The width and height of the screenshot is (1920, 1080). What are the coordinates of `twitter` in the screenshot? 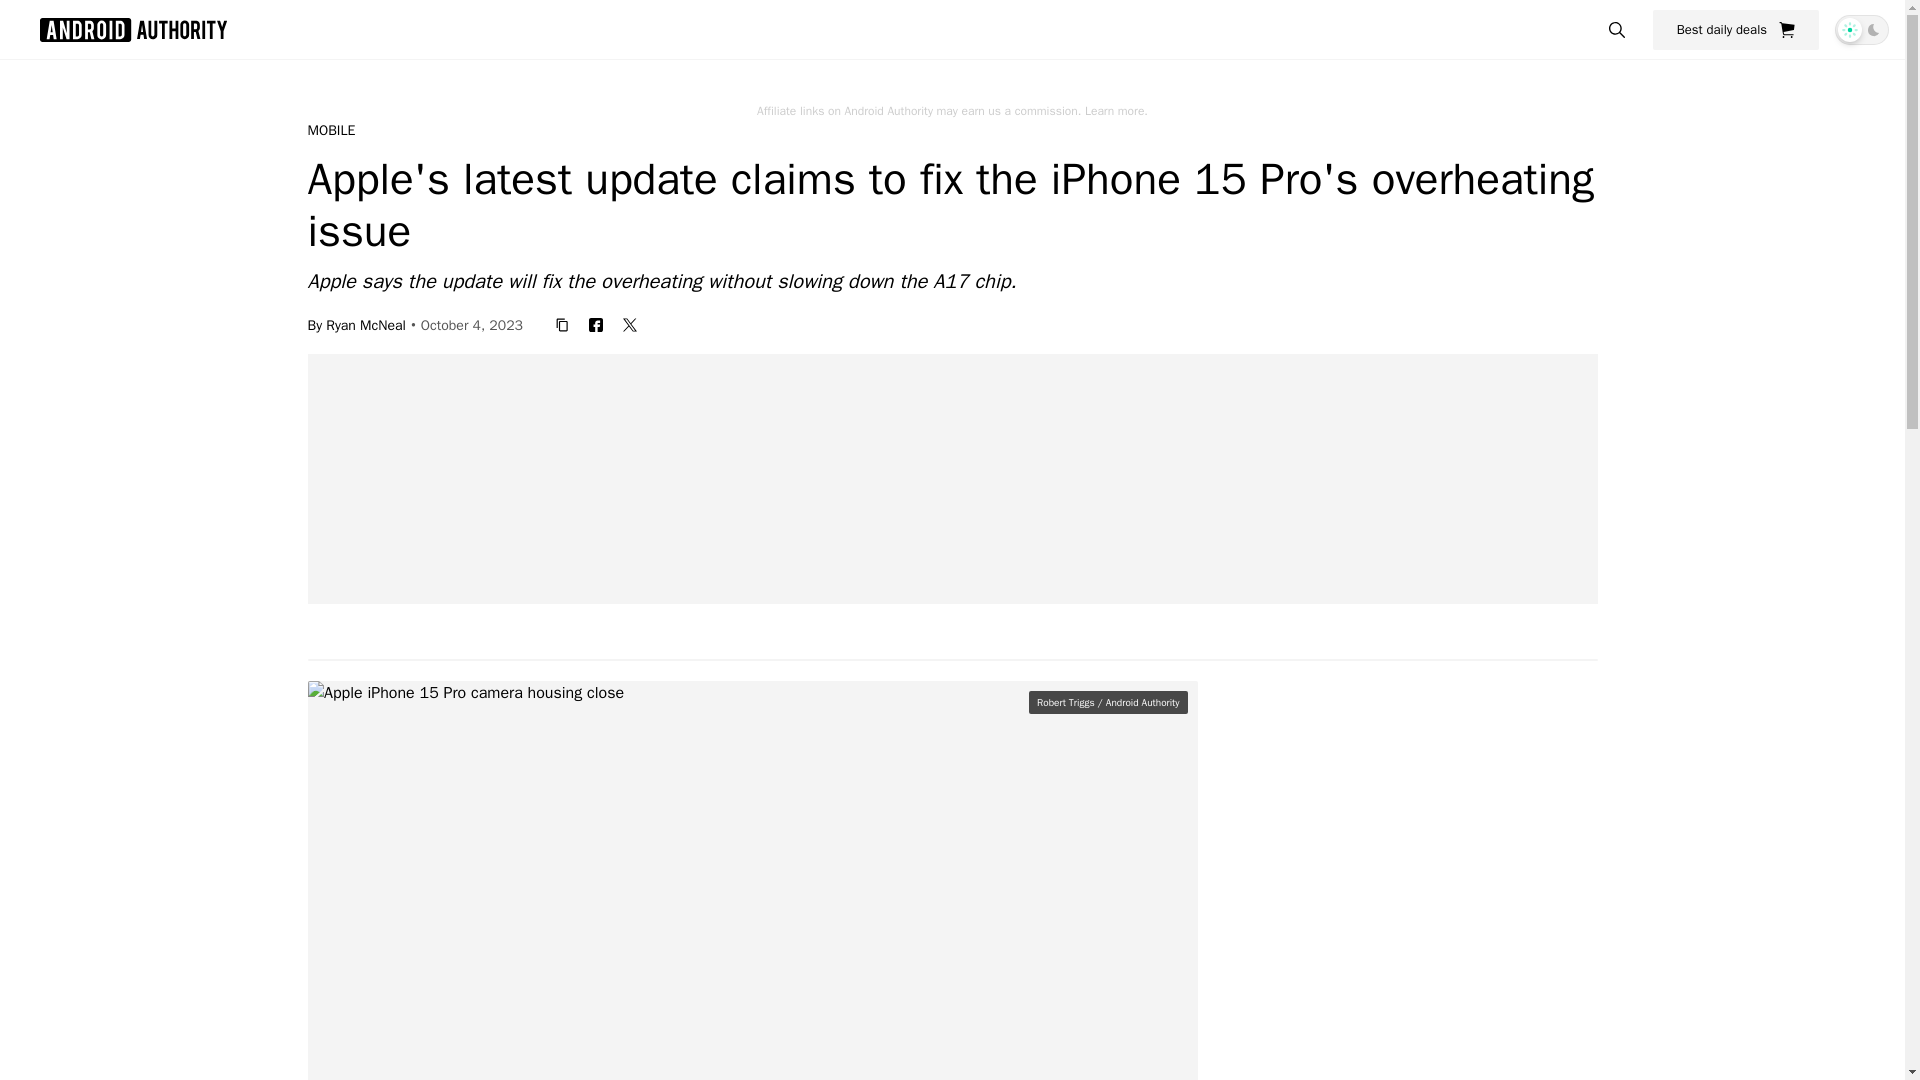 It's located at (630, 324).